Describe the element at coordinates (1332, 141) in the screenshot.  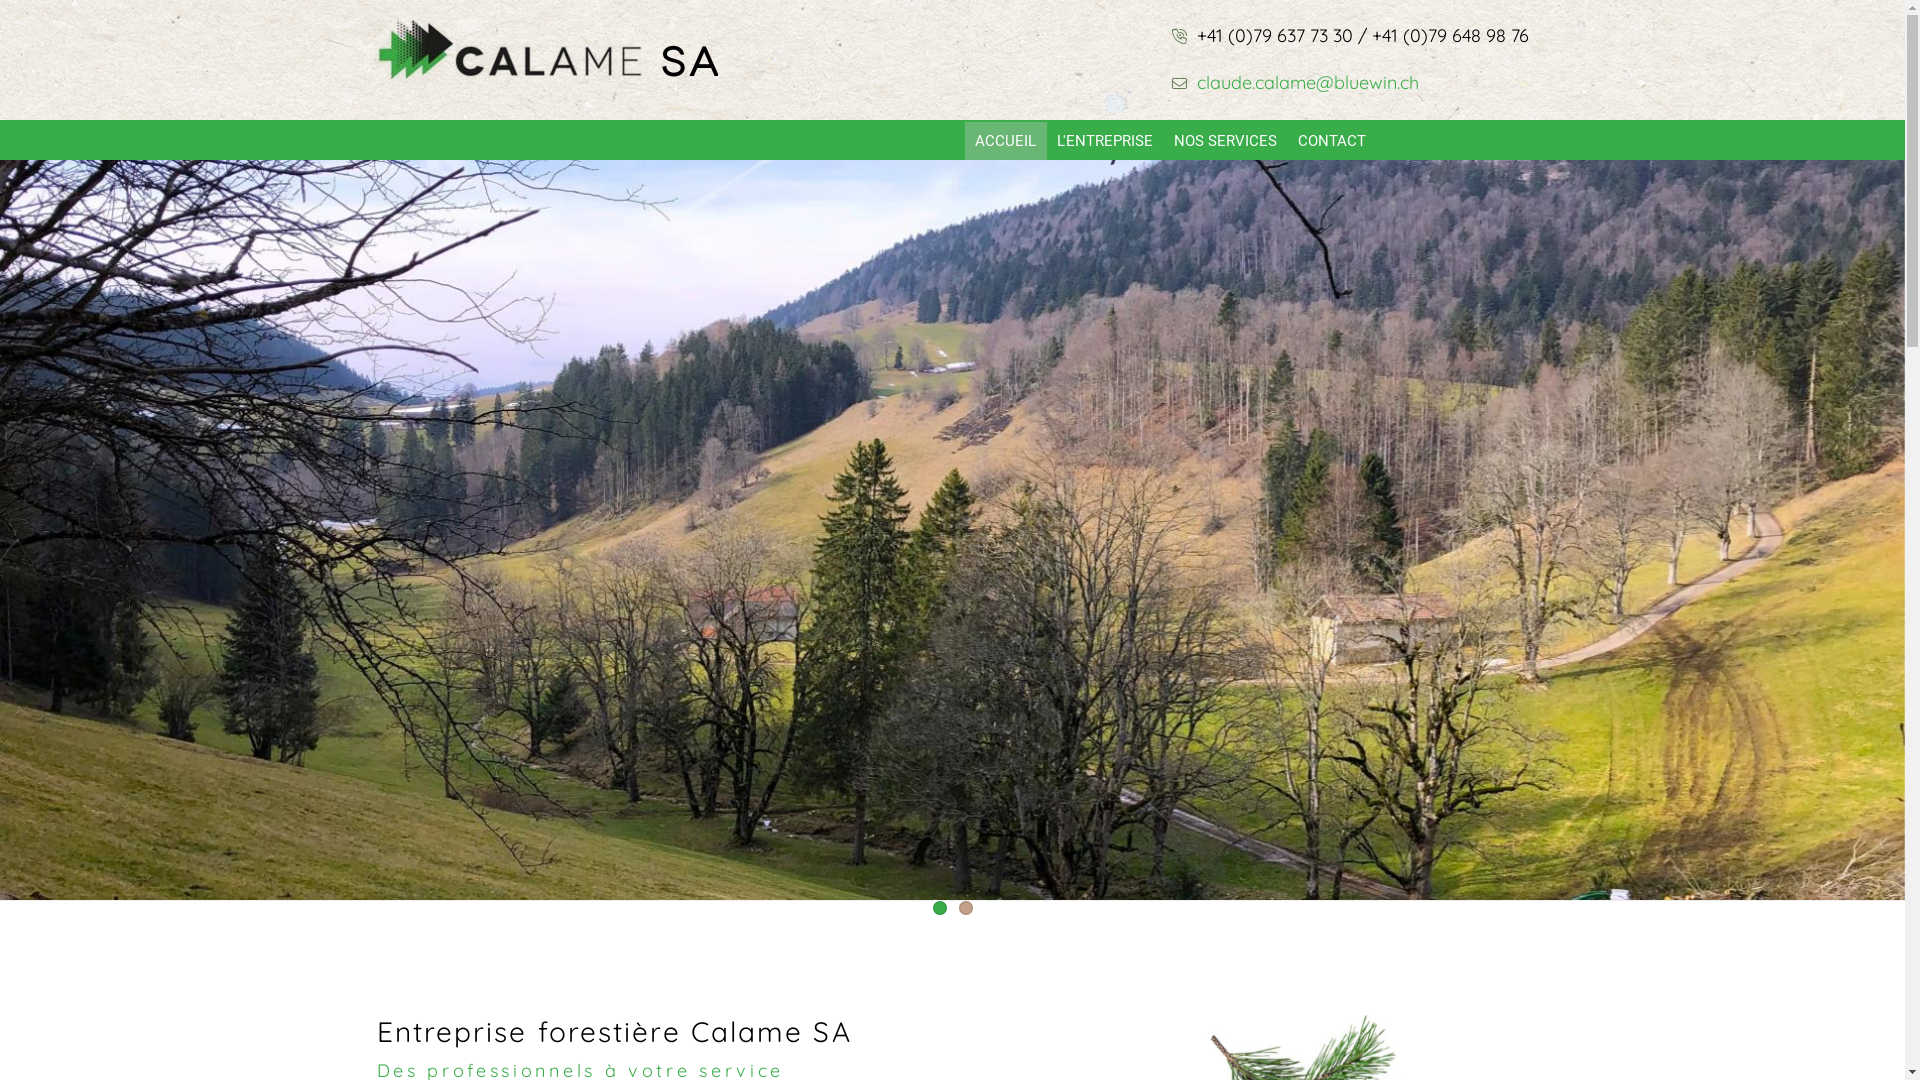
I see `CONTACT` at that location.